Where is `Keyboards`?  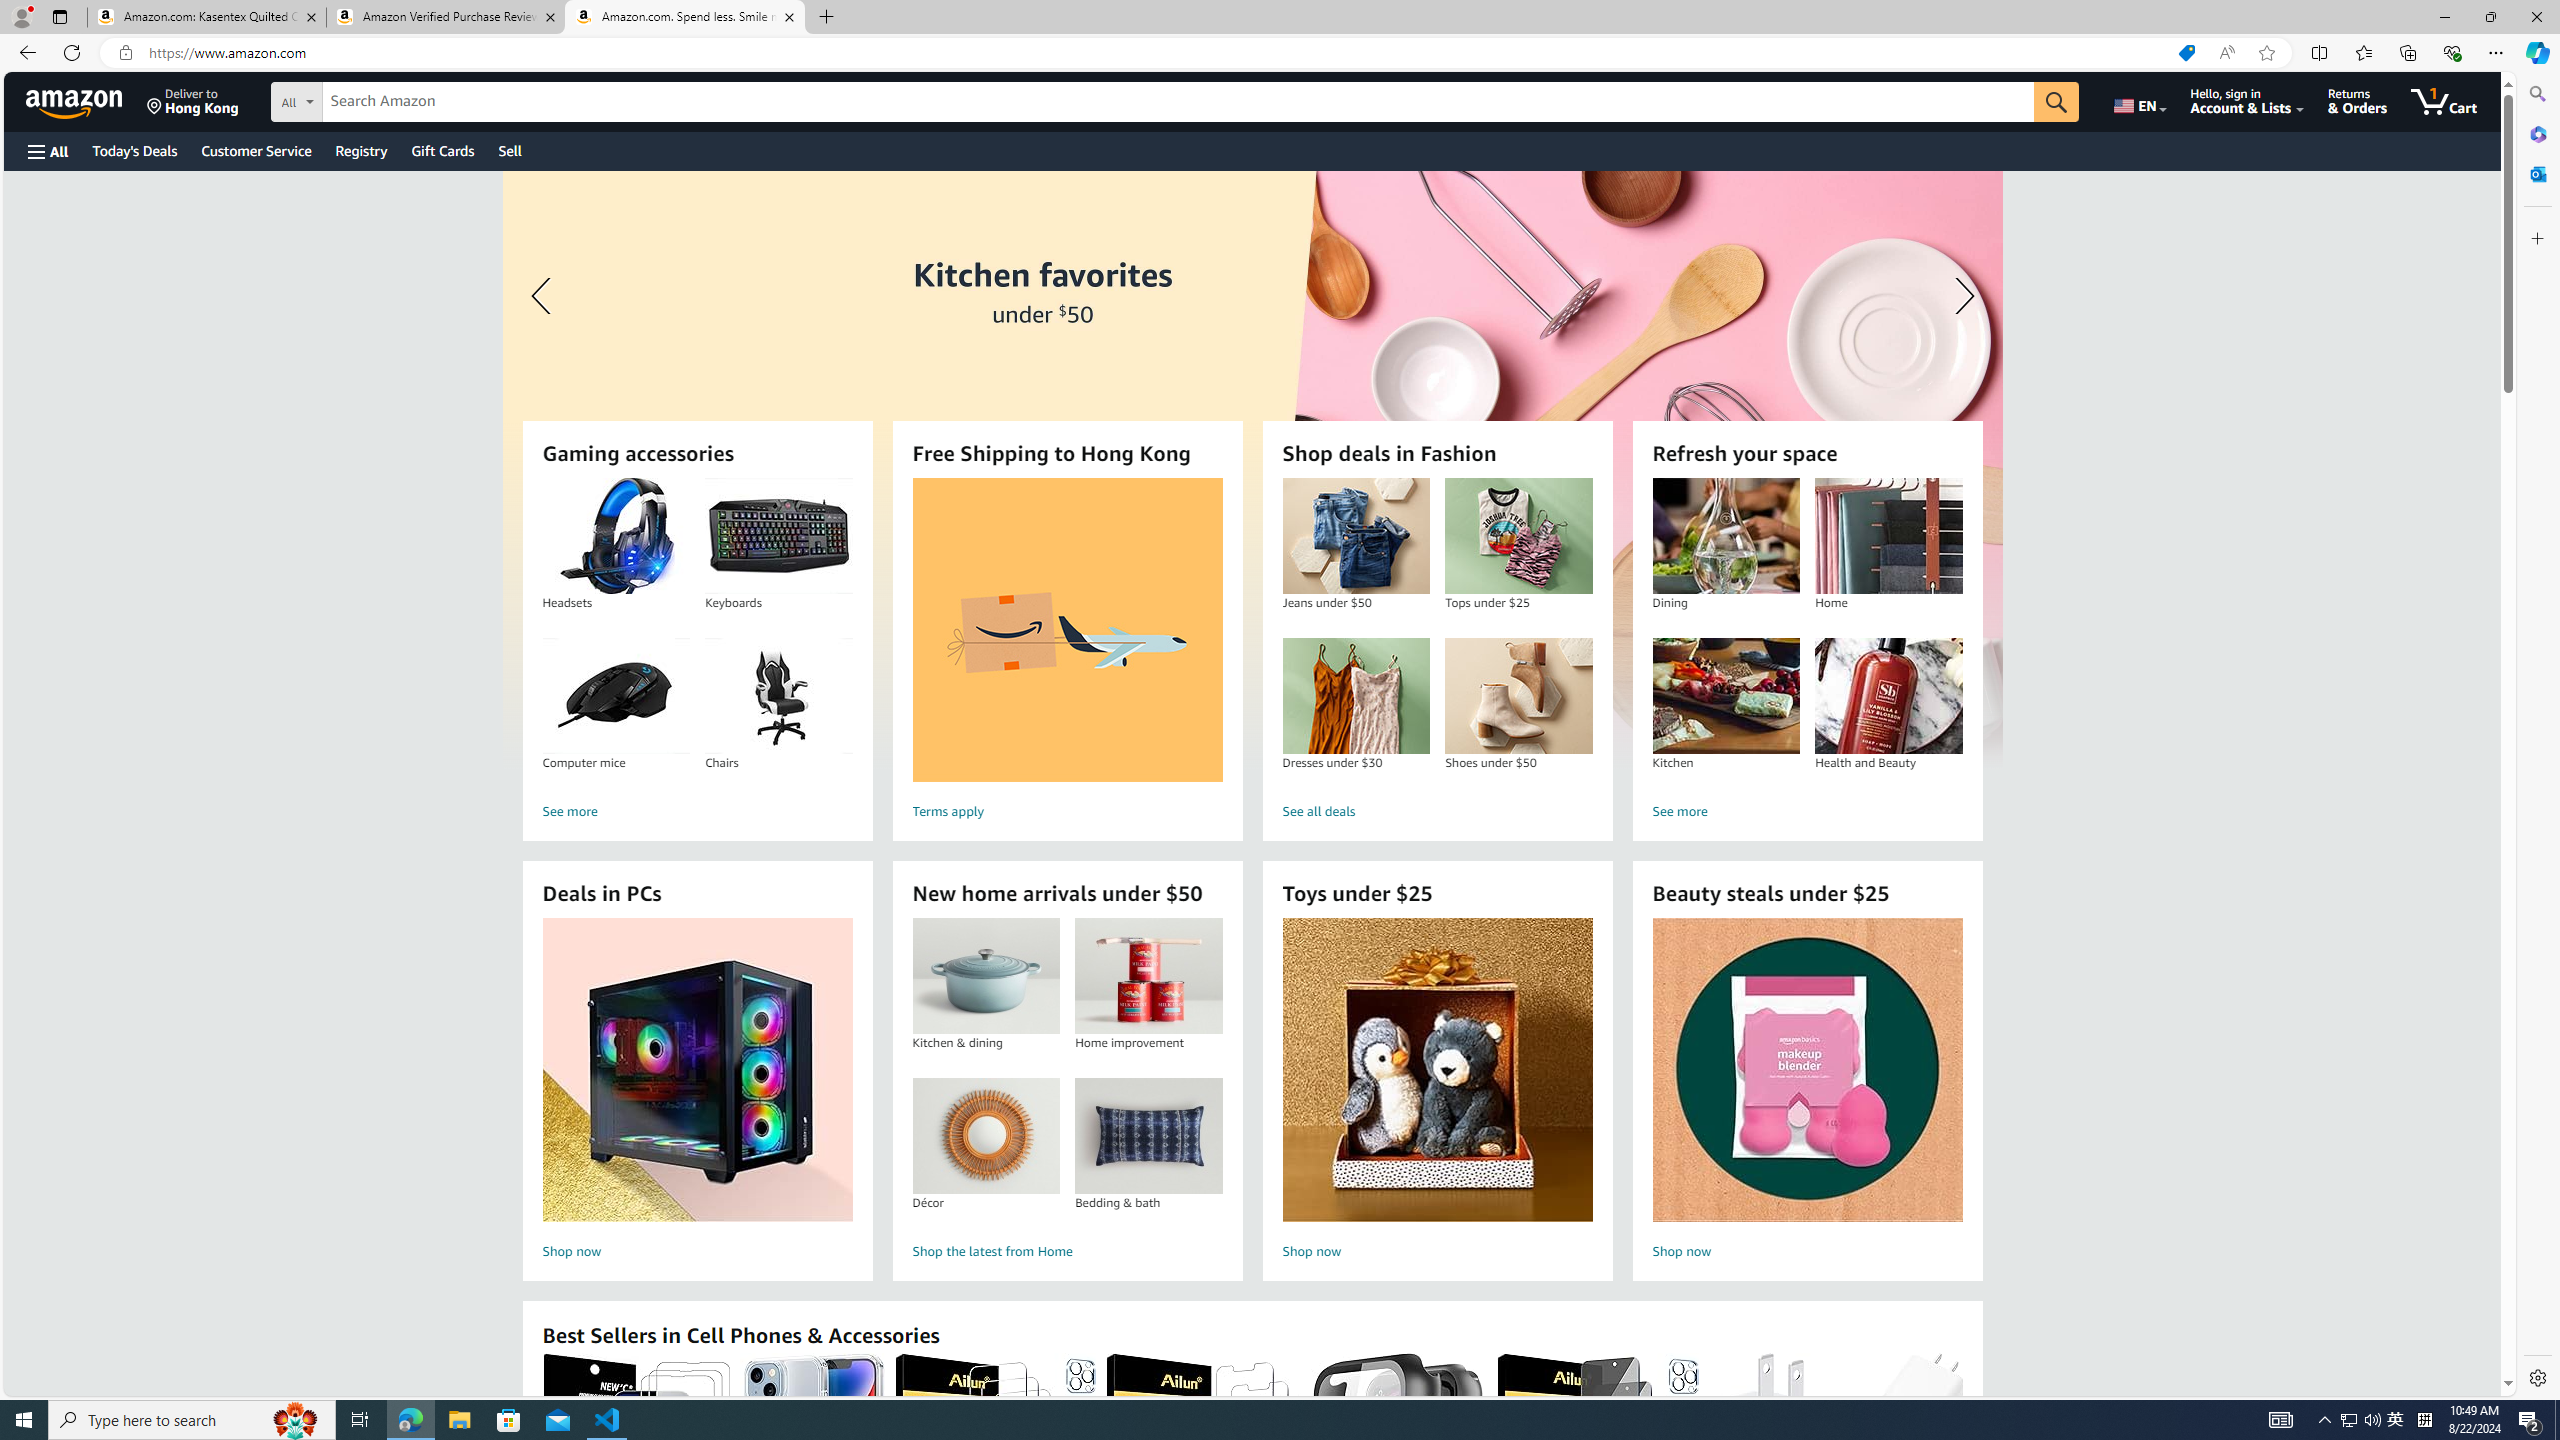 Keyboards is located at coordinates (779, 536).